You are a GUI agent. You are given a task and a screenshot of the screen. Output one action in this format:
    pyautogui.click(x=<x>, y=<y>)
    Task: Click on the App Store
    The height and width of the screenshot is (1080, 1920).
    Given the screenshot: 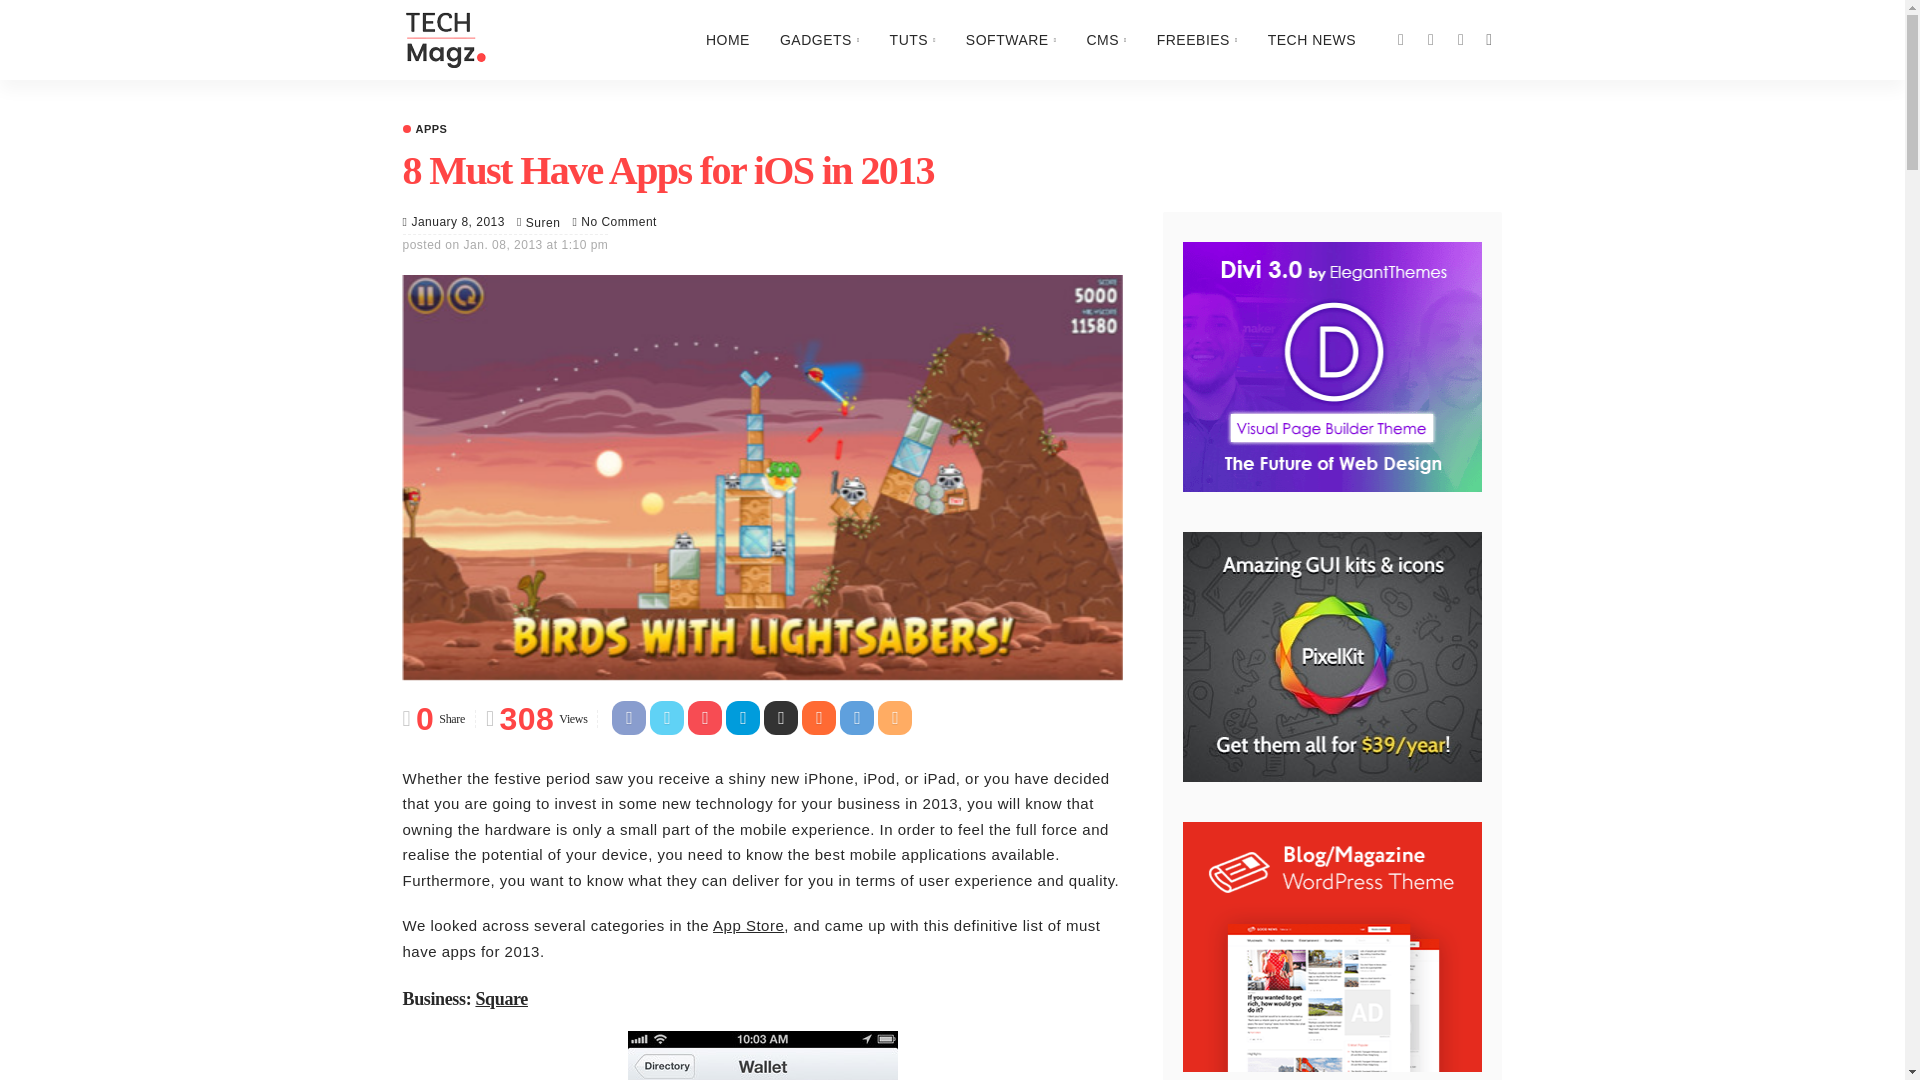 What is the action you would take?
    pyautogui.click(x=748, y=925)
    